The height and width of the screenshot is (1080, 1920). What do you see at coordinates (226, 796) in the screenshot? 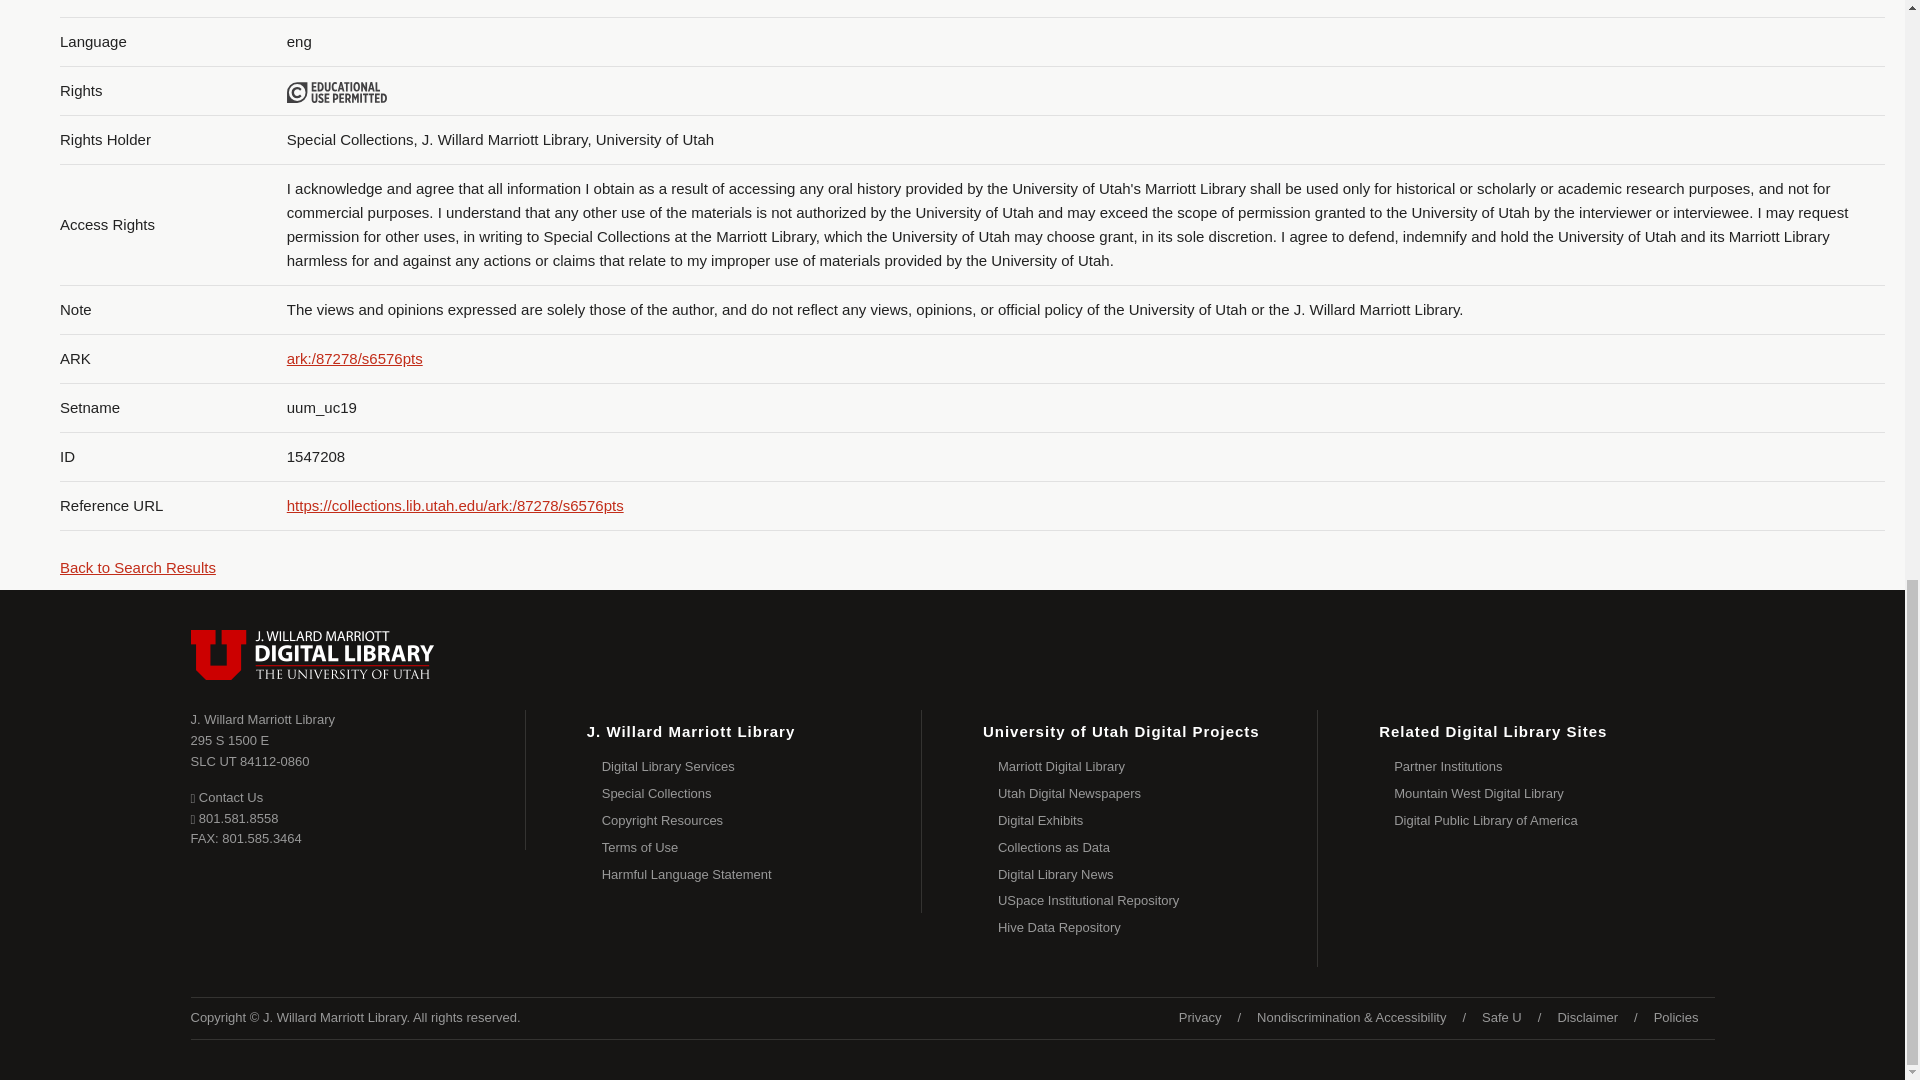
I see `Contact Us` at bounding box center [226, 796].